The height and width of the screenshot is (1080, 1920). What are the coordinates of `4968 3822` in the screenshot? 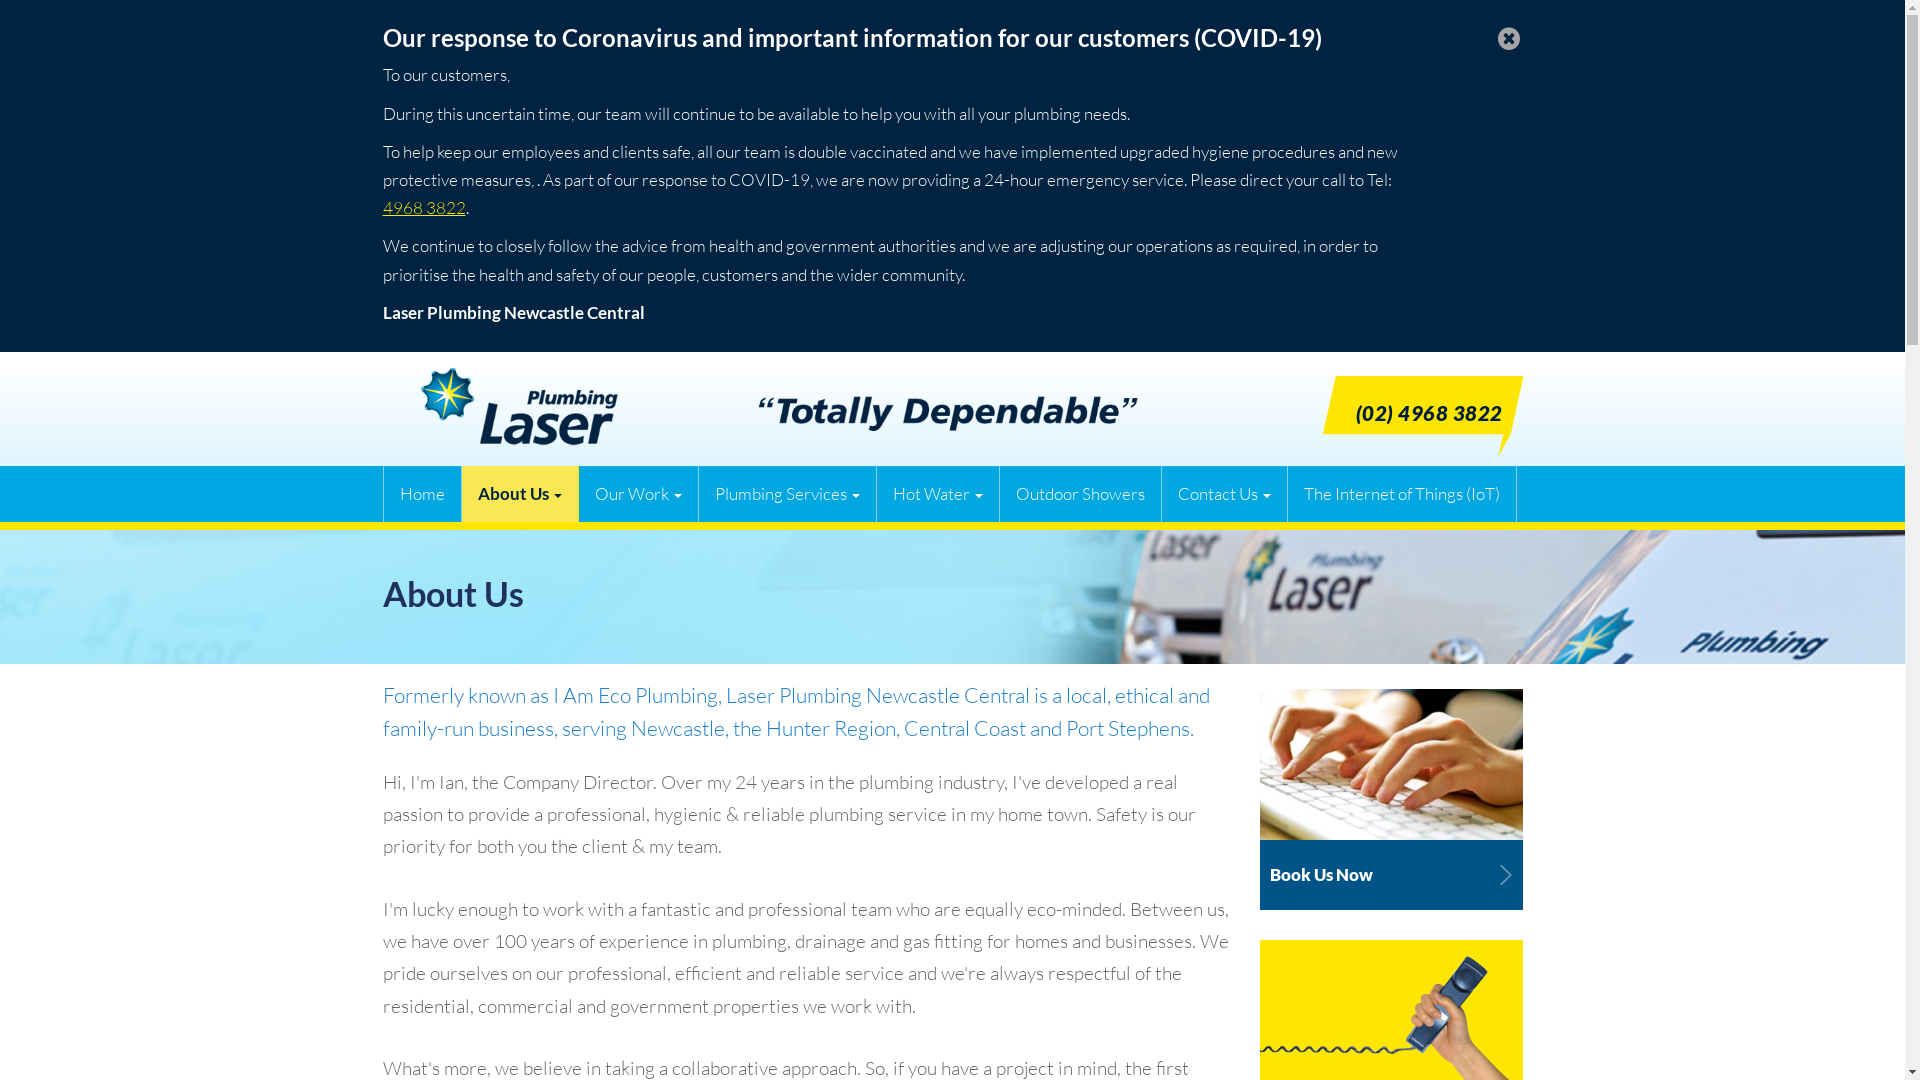 It's located at (424, 208).